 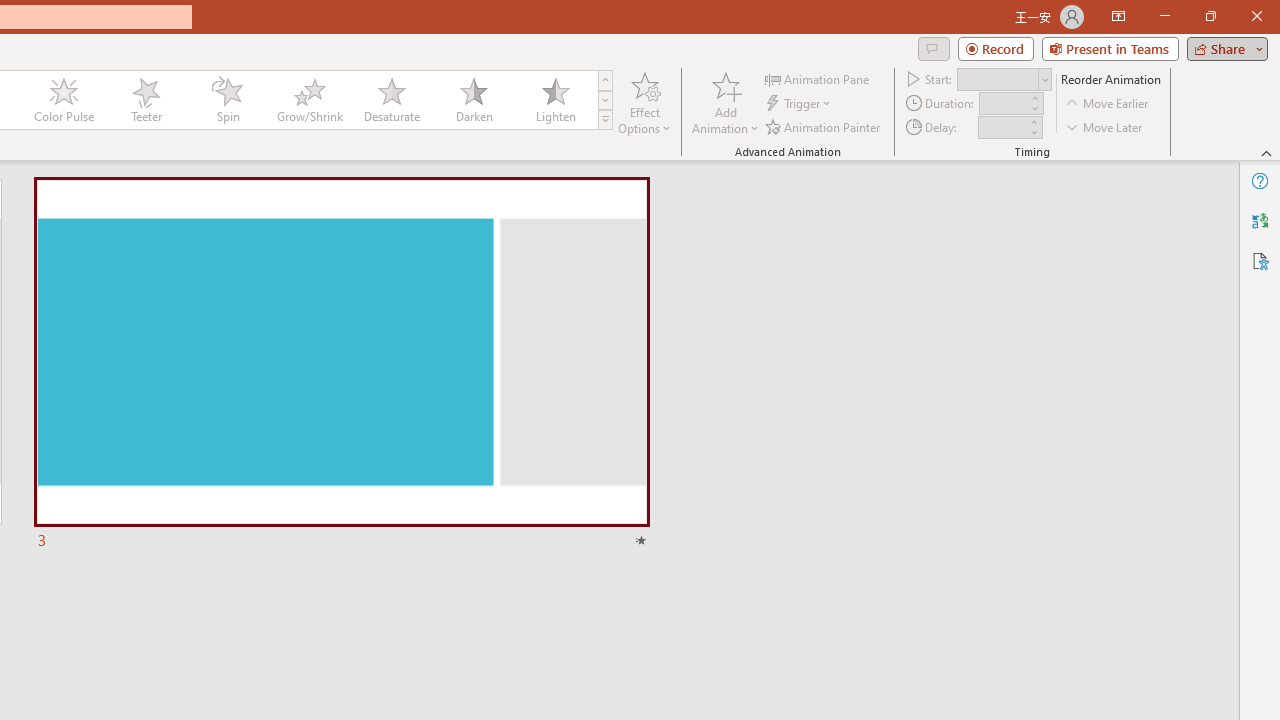 I want to click on Teeter, so click(x=145, y=100).